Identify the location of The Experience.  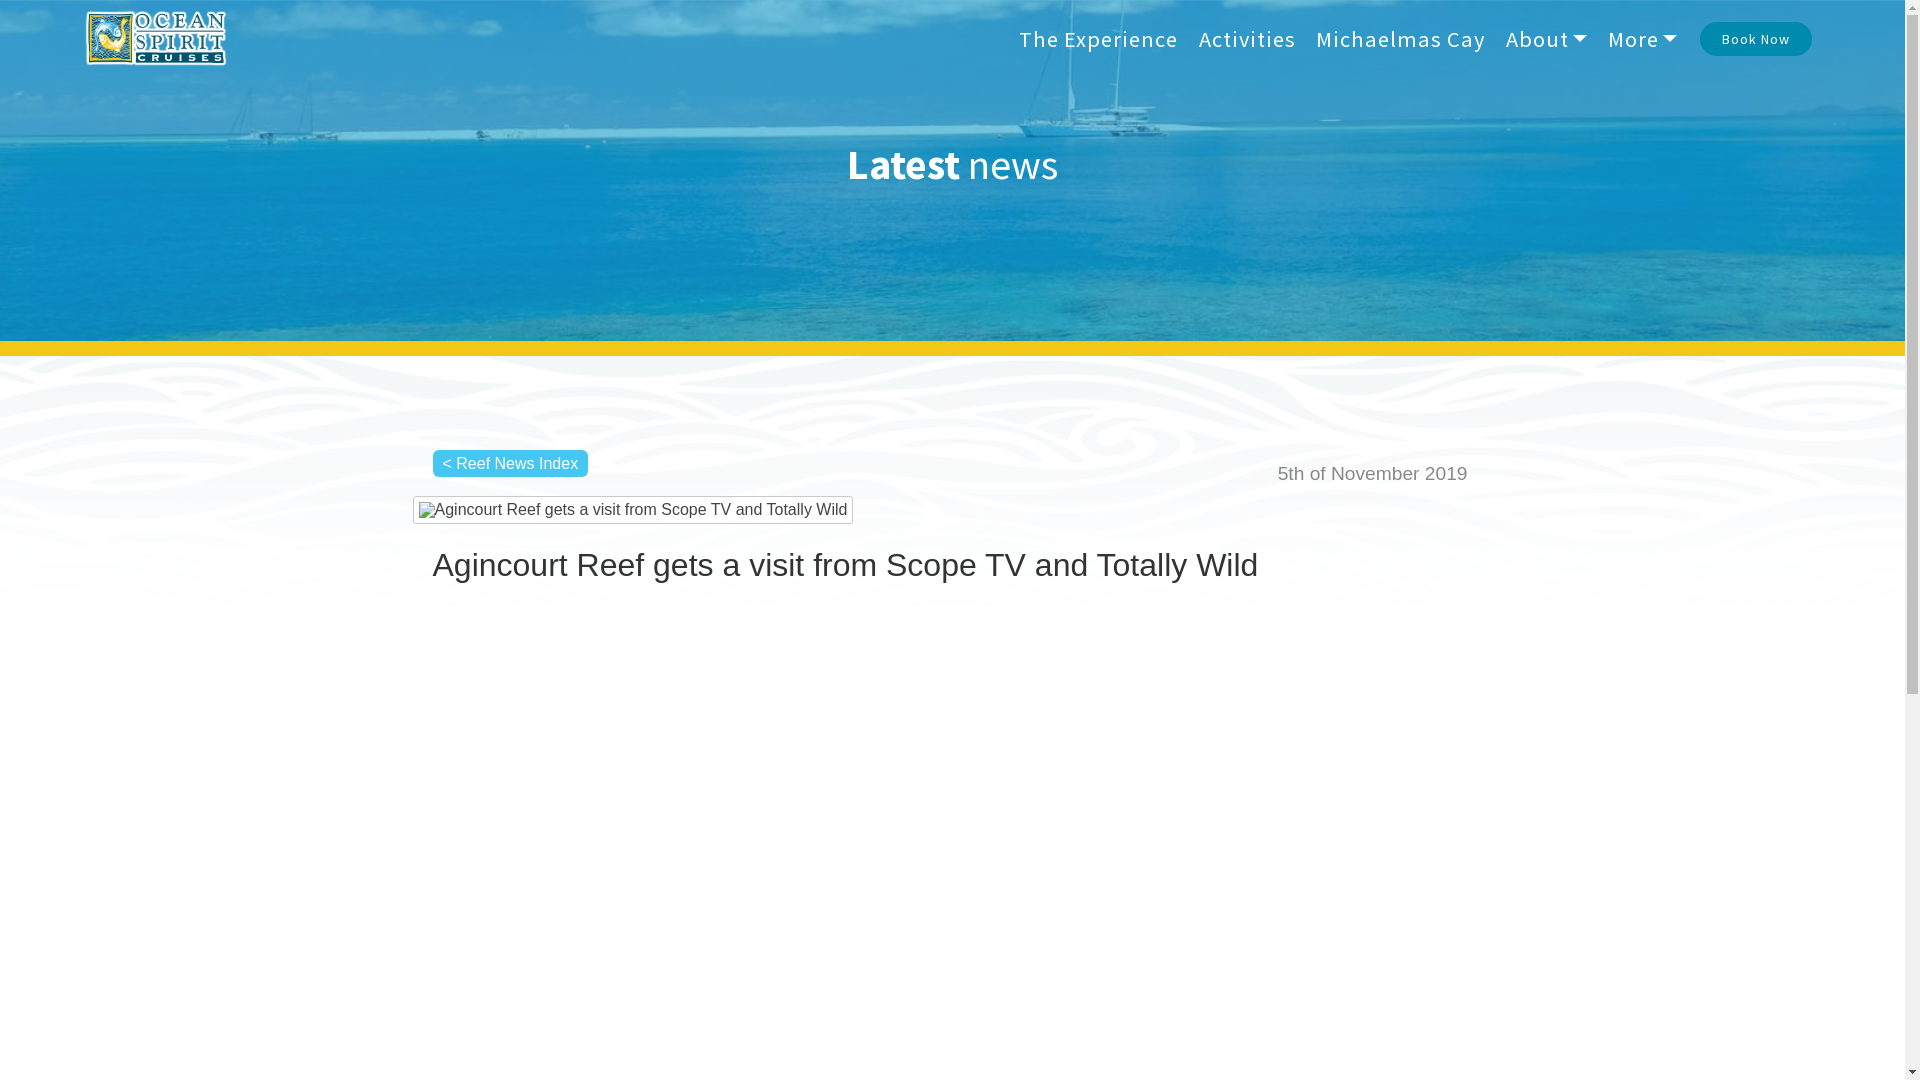
(1098, 38).